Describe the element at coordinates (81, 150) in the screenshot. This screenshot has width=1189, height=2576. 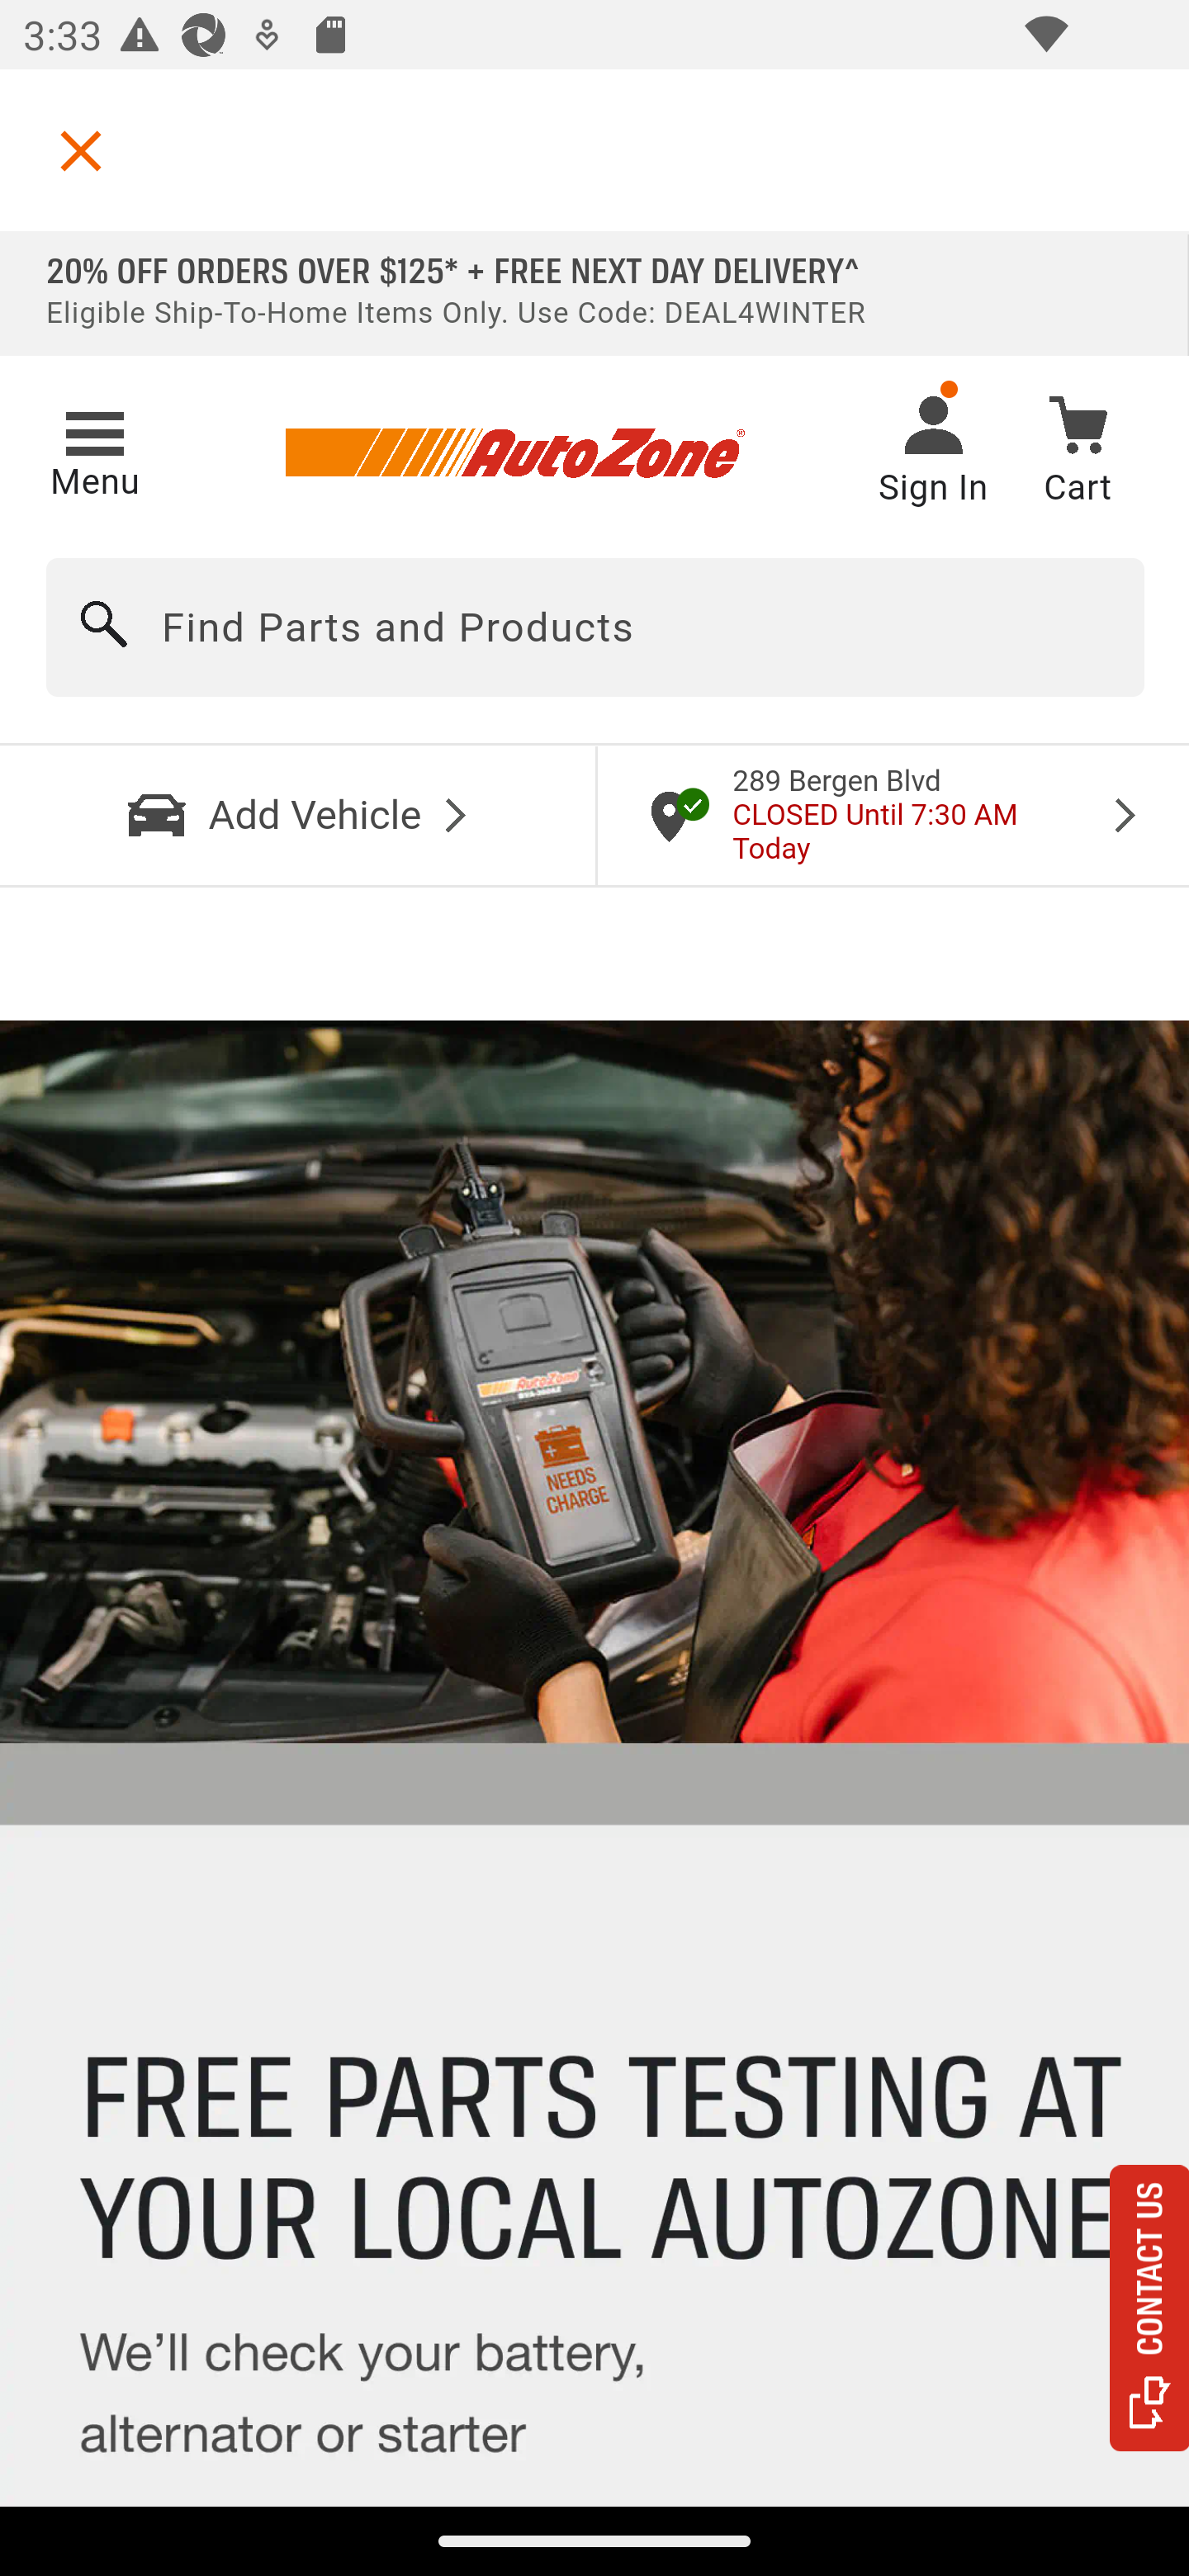
I see `` at that location.